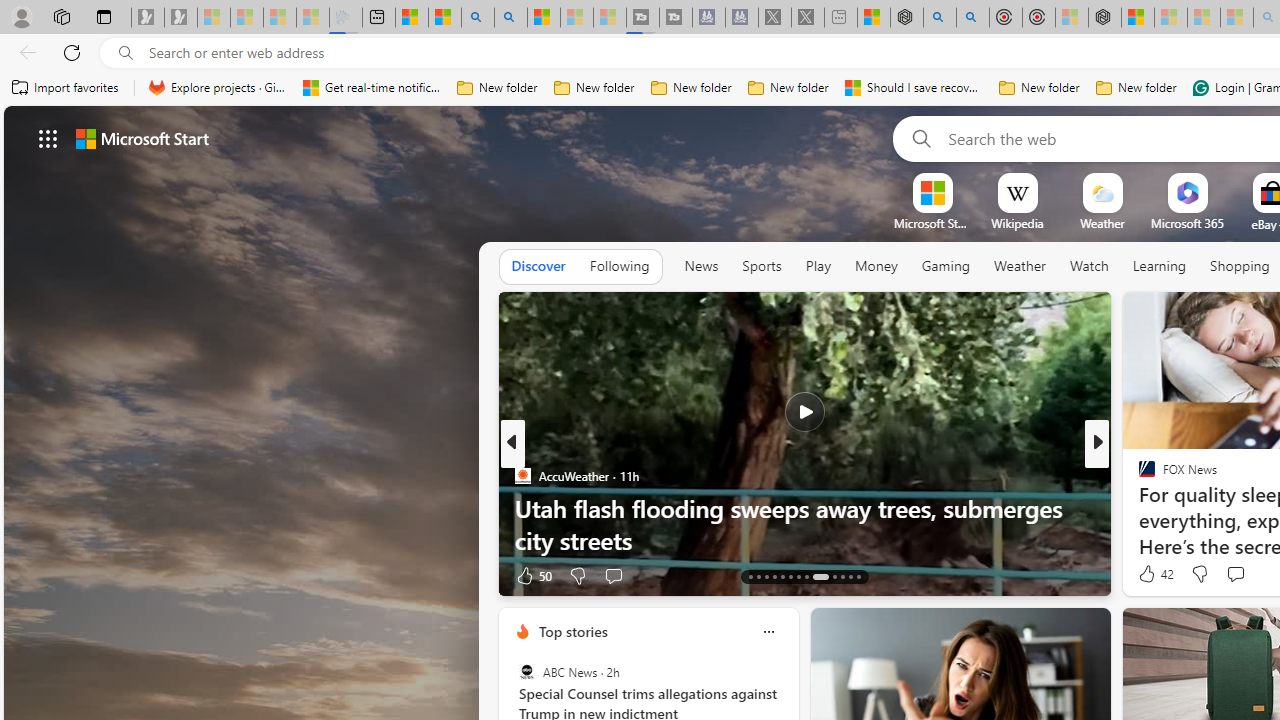 This screenshot has width=1280, height=720. What do you see at coordinates (1229, 576) in the screenshot?
I see `View comments 4 Comment` at bounding box center [1229, 576].